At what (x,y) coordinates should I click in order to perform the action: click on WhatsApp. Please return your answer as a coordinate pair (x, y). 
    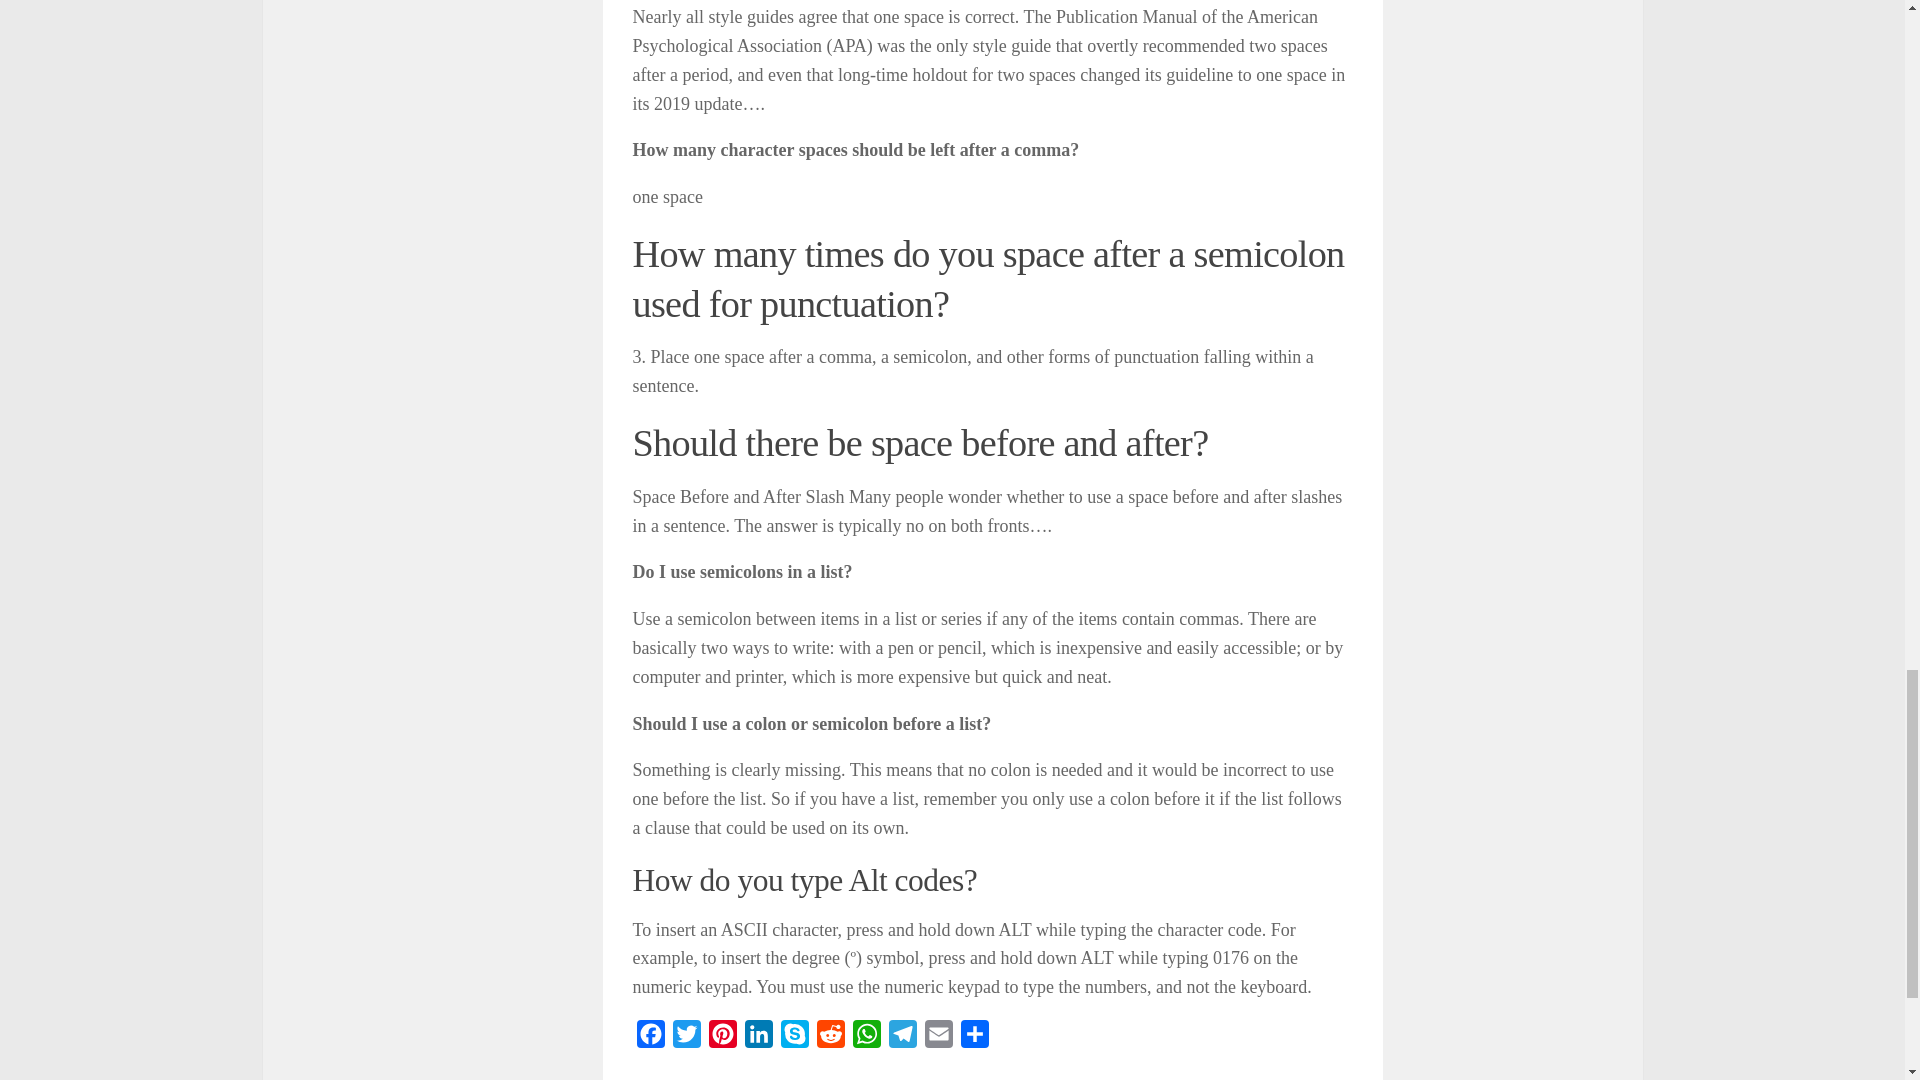
    Looking at the image, I should click on (866, 1038).